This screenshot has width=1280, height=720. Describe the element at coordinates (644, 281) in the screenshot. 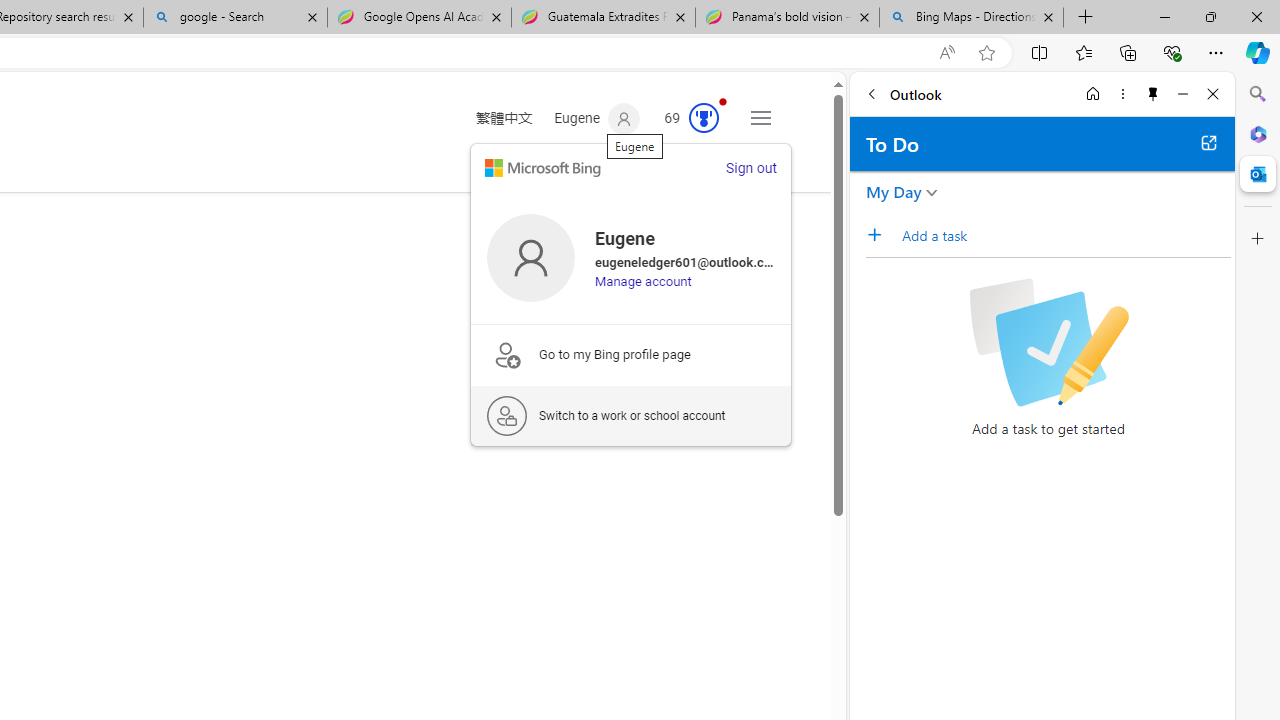

I see `Manage account` at that location.